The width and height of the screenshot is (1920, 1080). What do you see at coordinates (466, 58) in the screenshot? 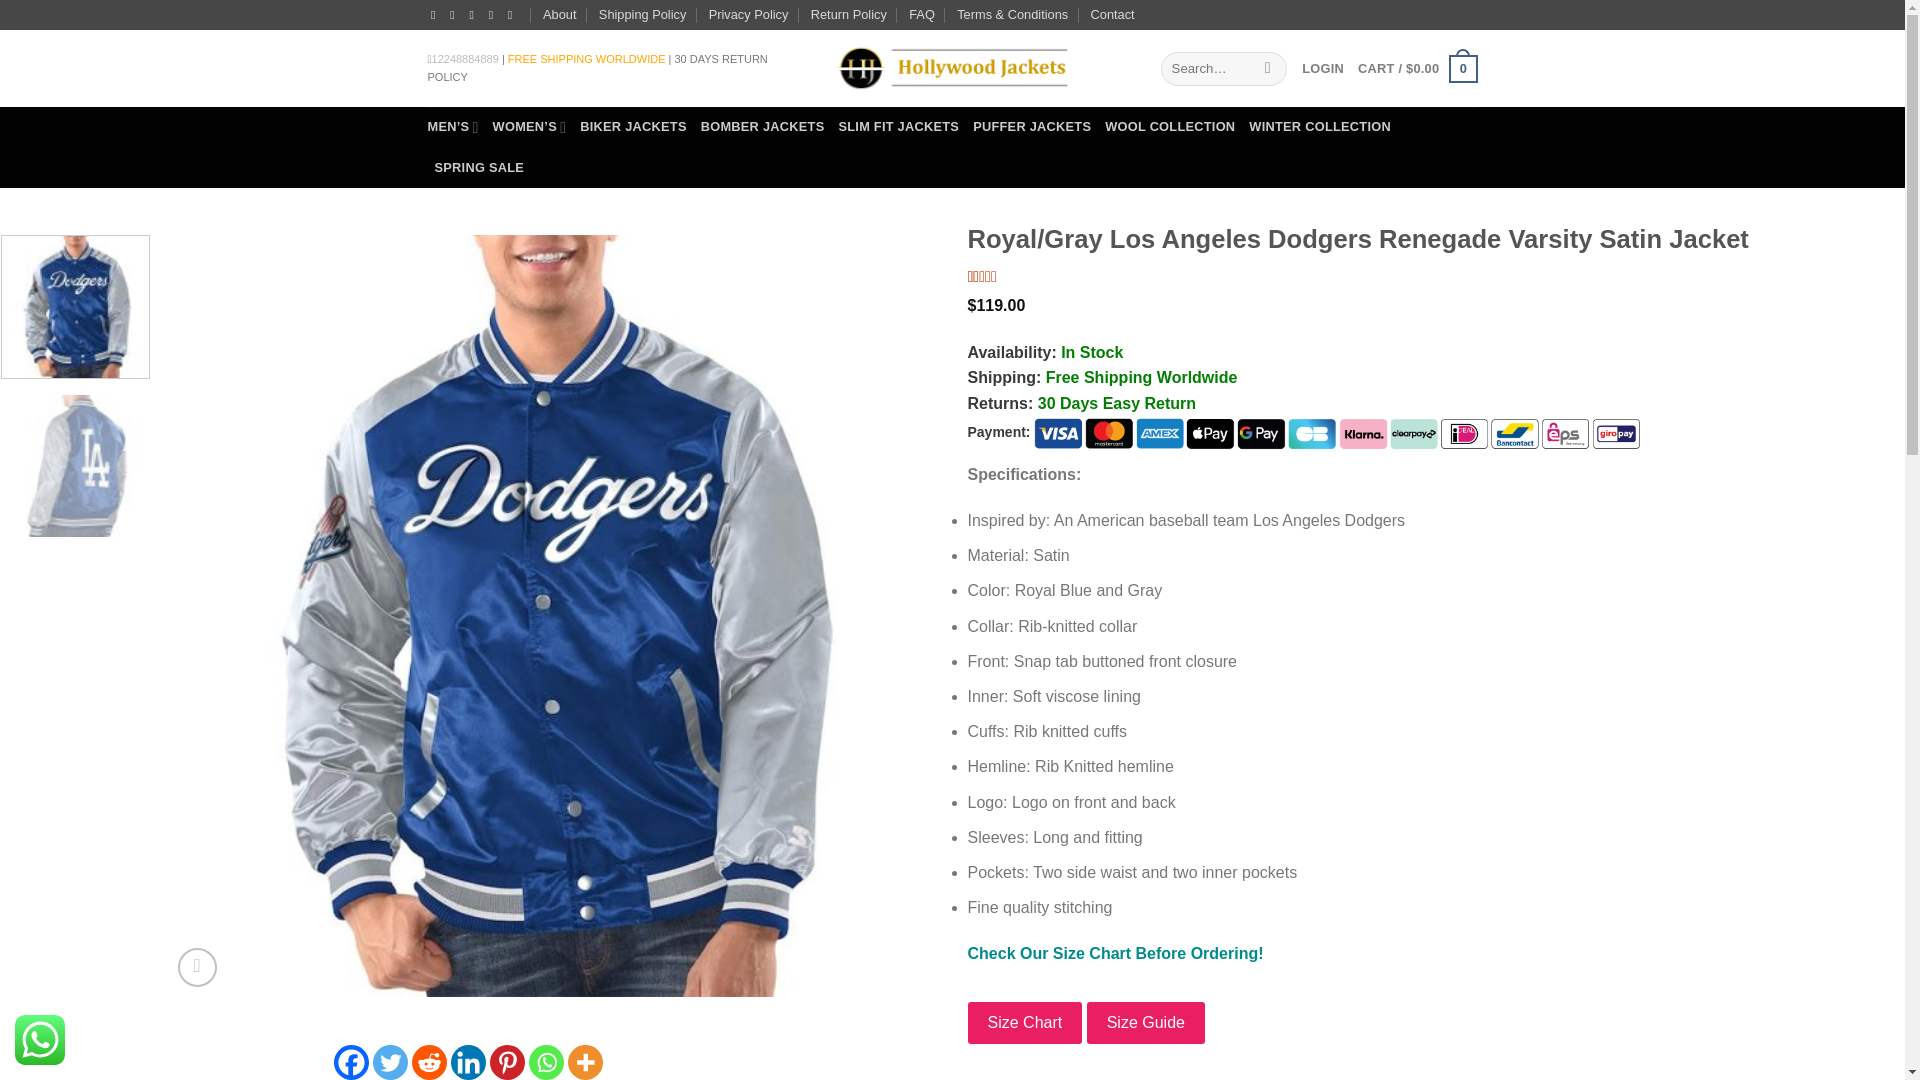
I see `12248884889` at bounding box center [466, 58].